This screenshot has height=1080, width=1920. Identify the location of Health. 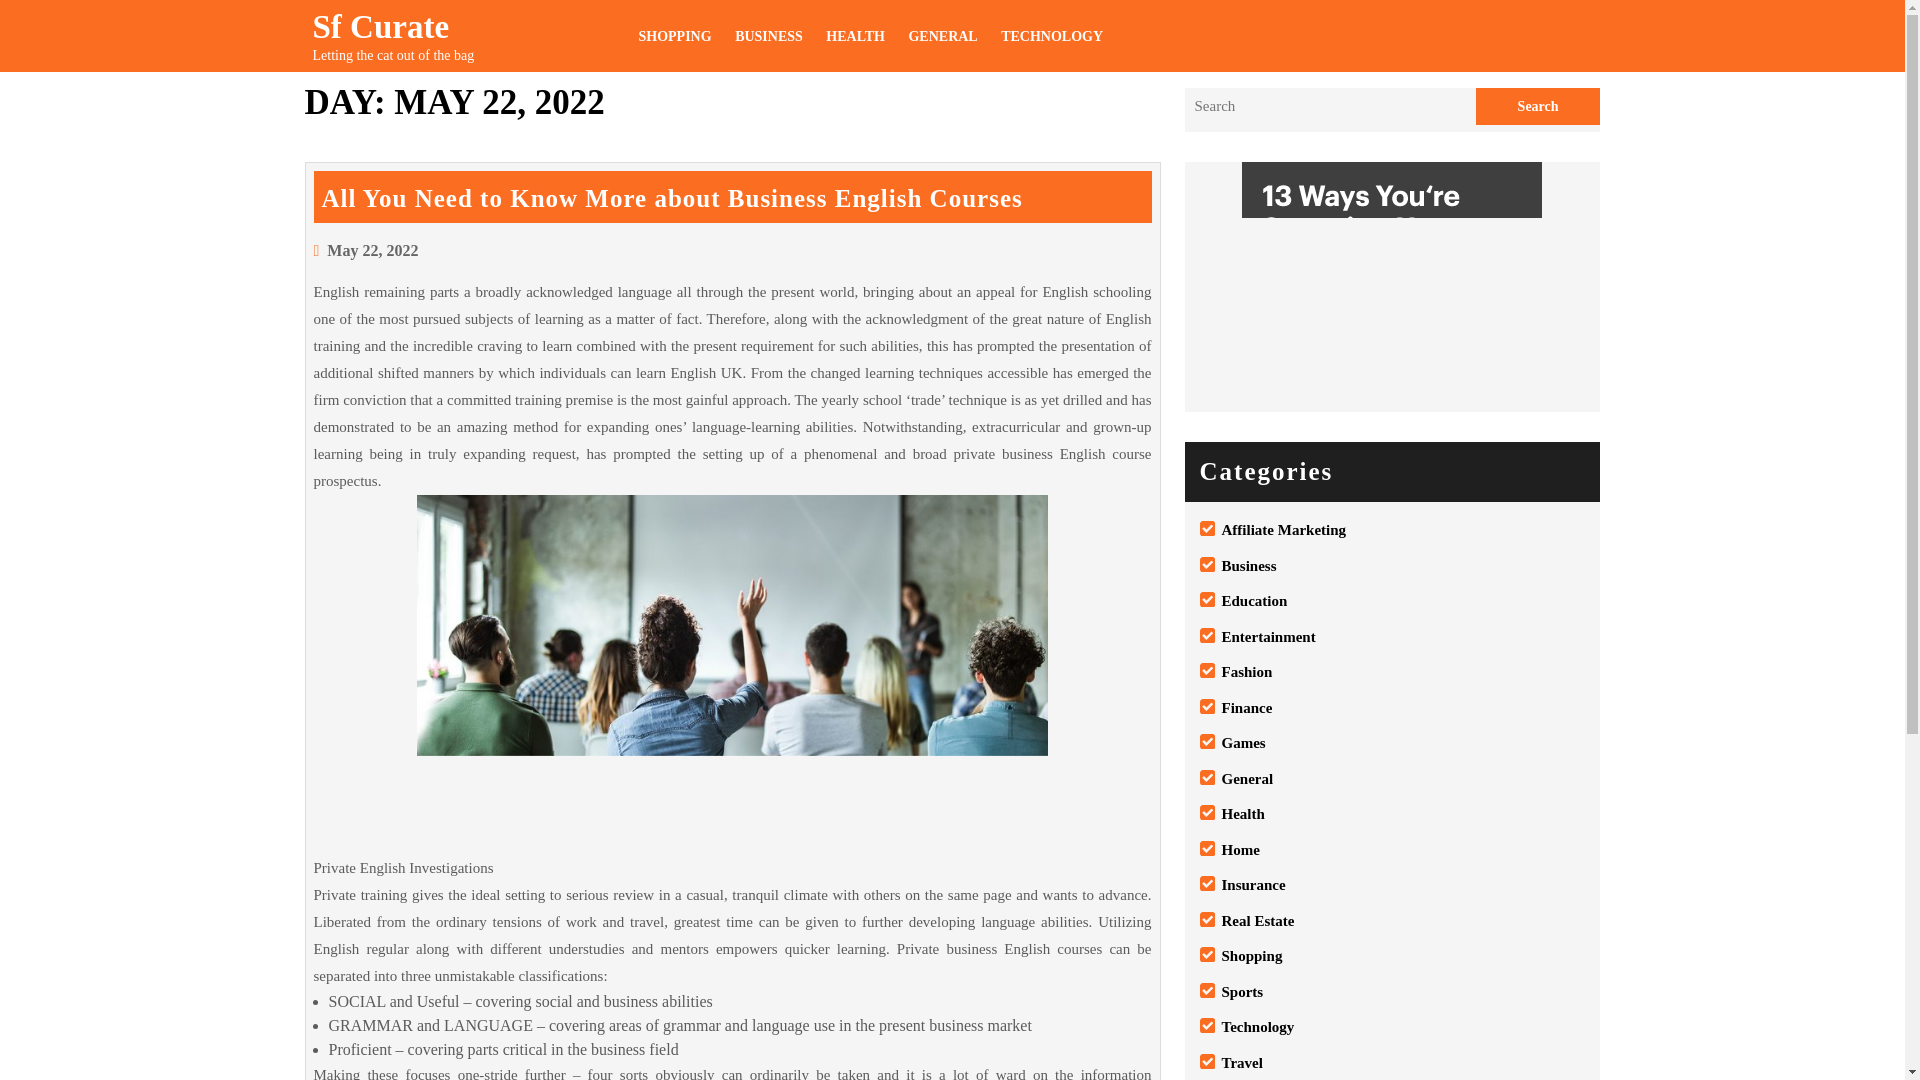
(1243, 813).